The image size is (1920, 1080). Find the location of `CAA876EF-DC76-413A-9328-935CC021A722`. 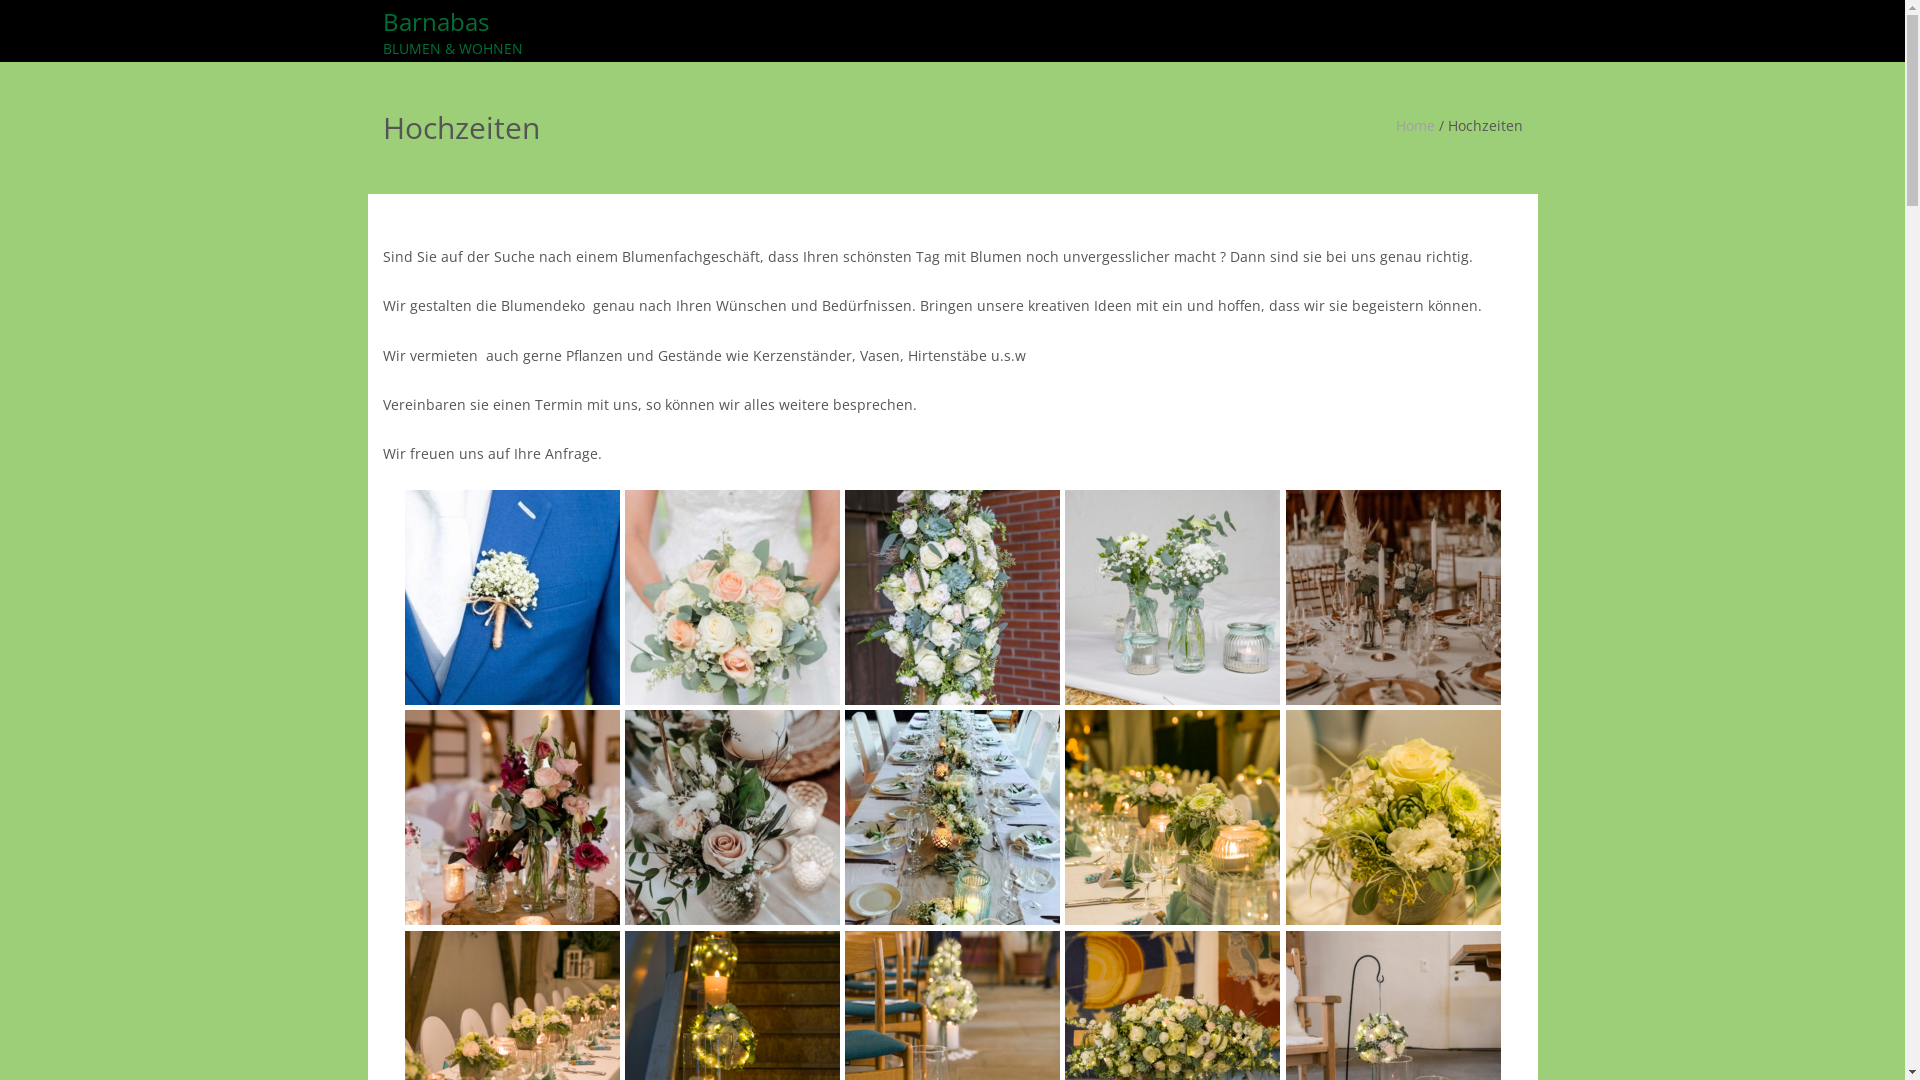

CAA876EF-DC76-413A-9328-935CC021A722 is located at coordinates (1394, 818).